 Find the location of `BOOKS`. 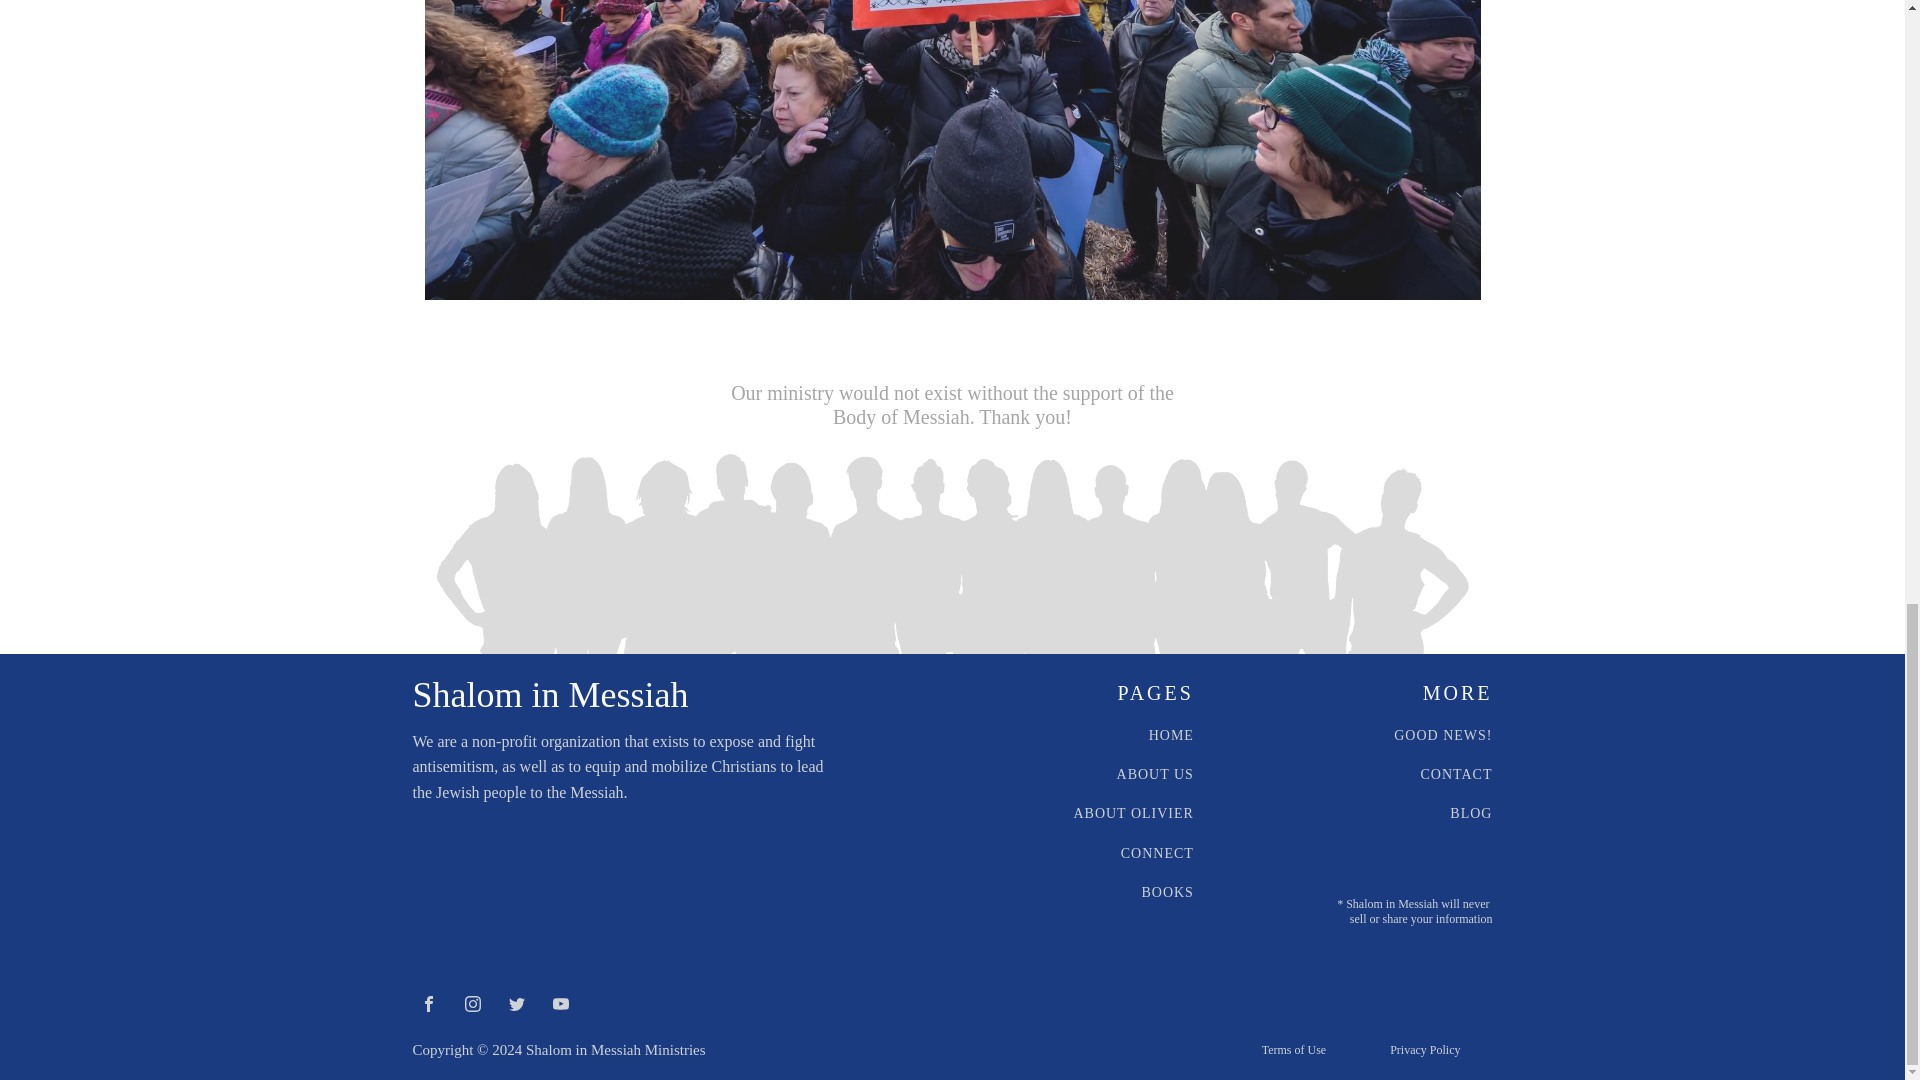

BOOKS is located at coordinates (1166, 892).